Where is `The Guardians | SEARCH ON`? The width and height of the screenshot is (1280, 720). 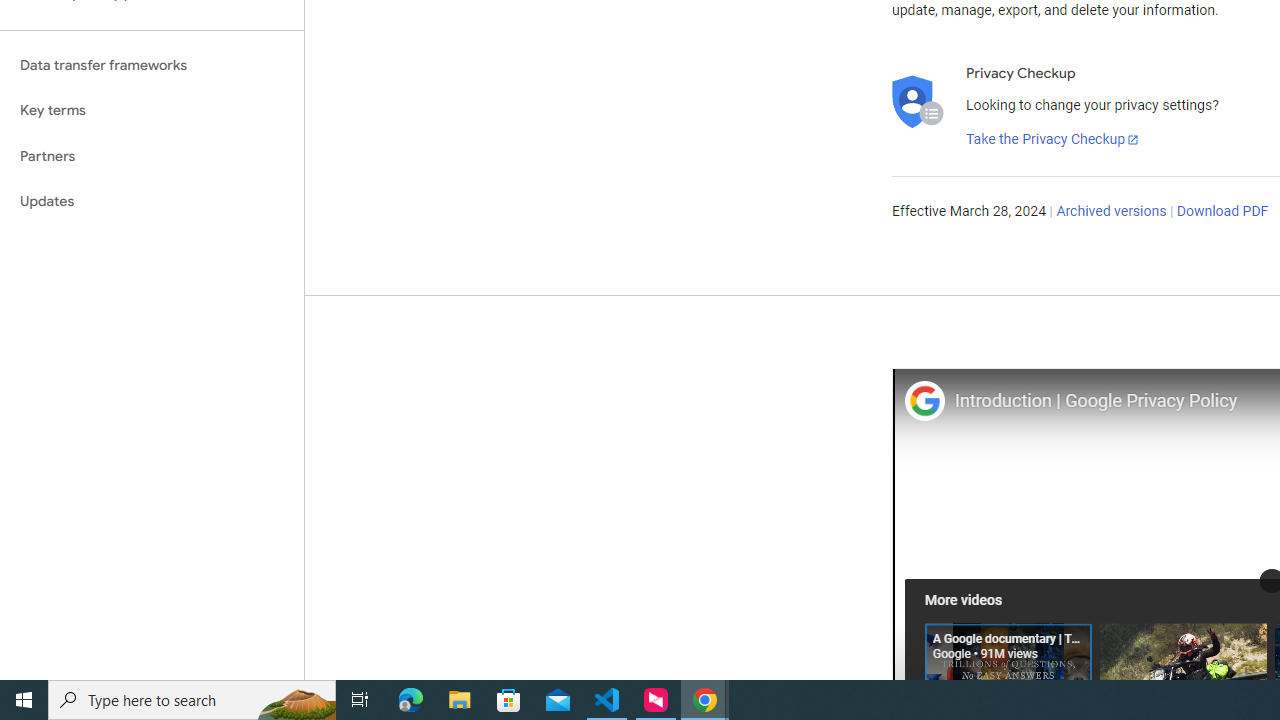
The Guardians | SEARCH ON is located at coordinates (1183, 668).